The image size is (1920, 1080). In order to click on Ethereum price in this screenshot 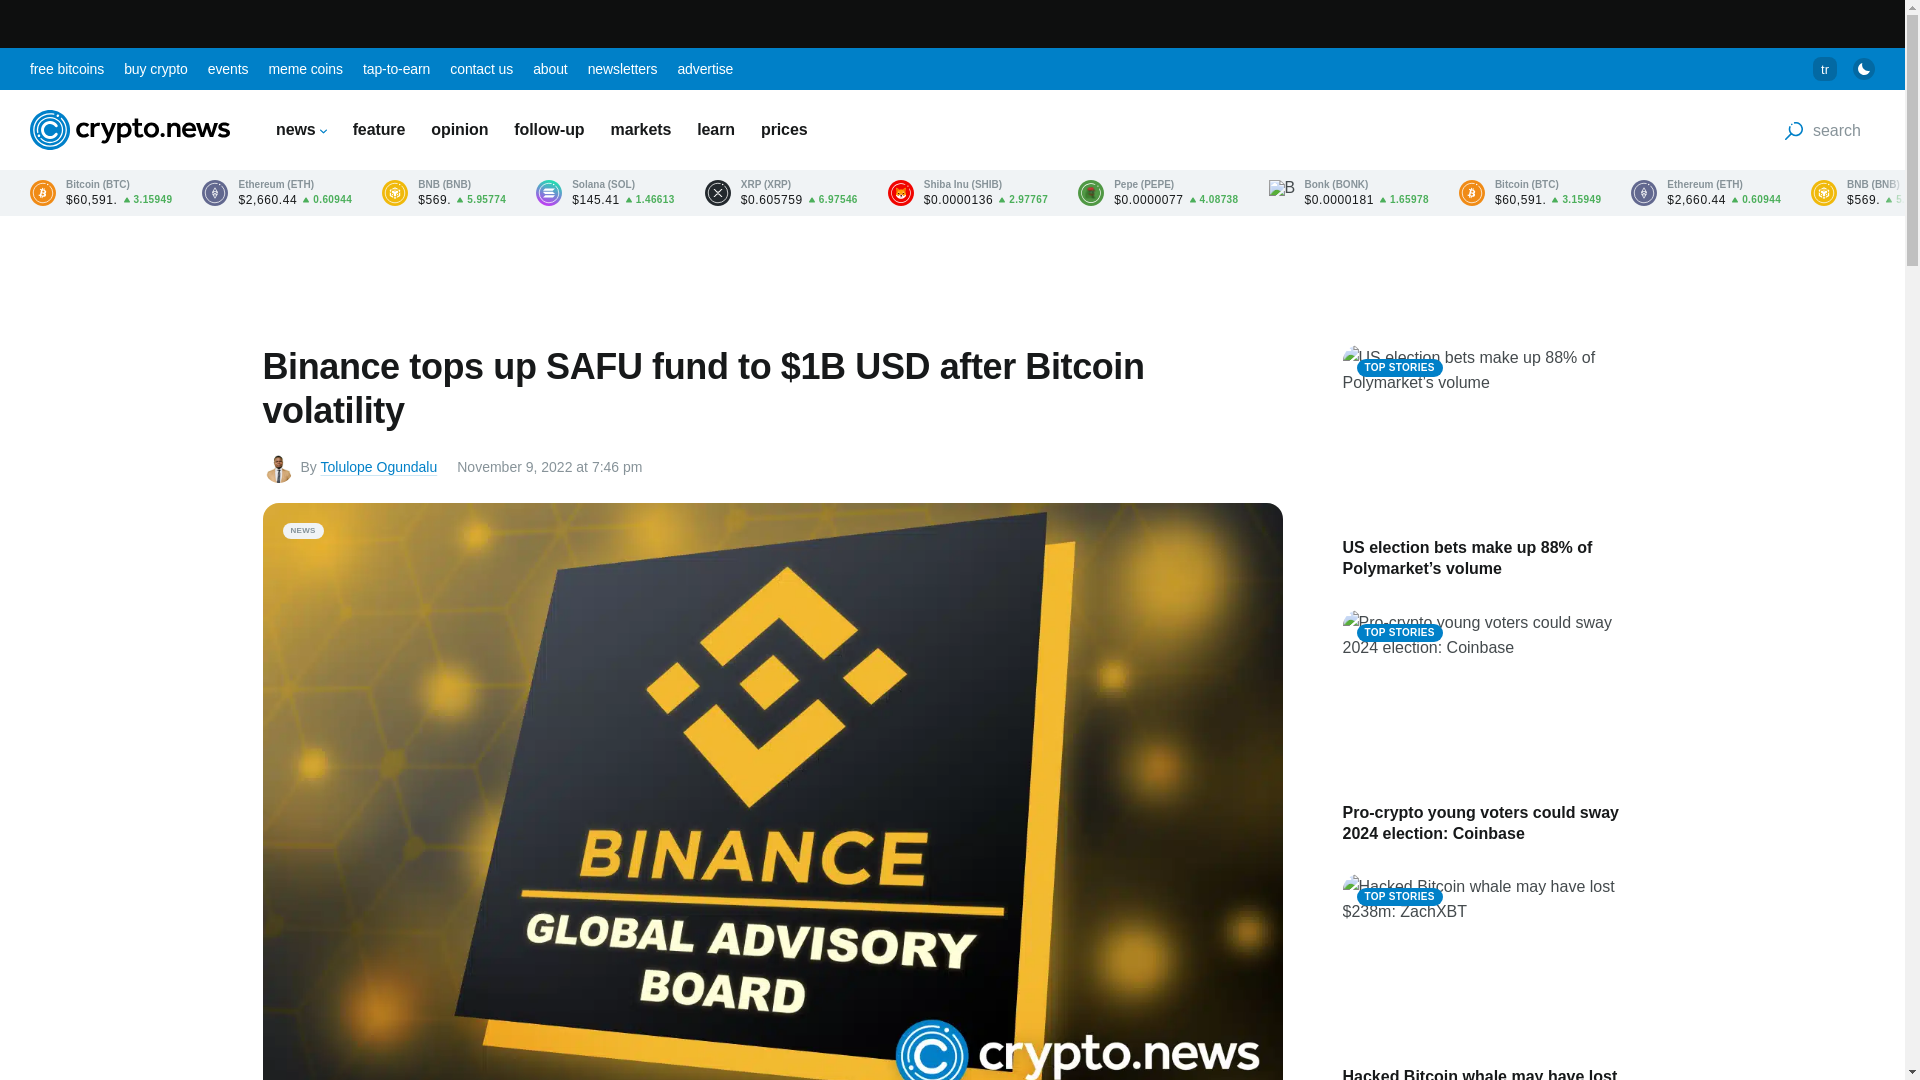, I will do `click(276, 192)`.